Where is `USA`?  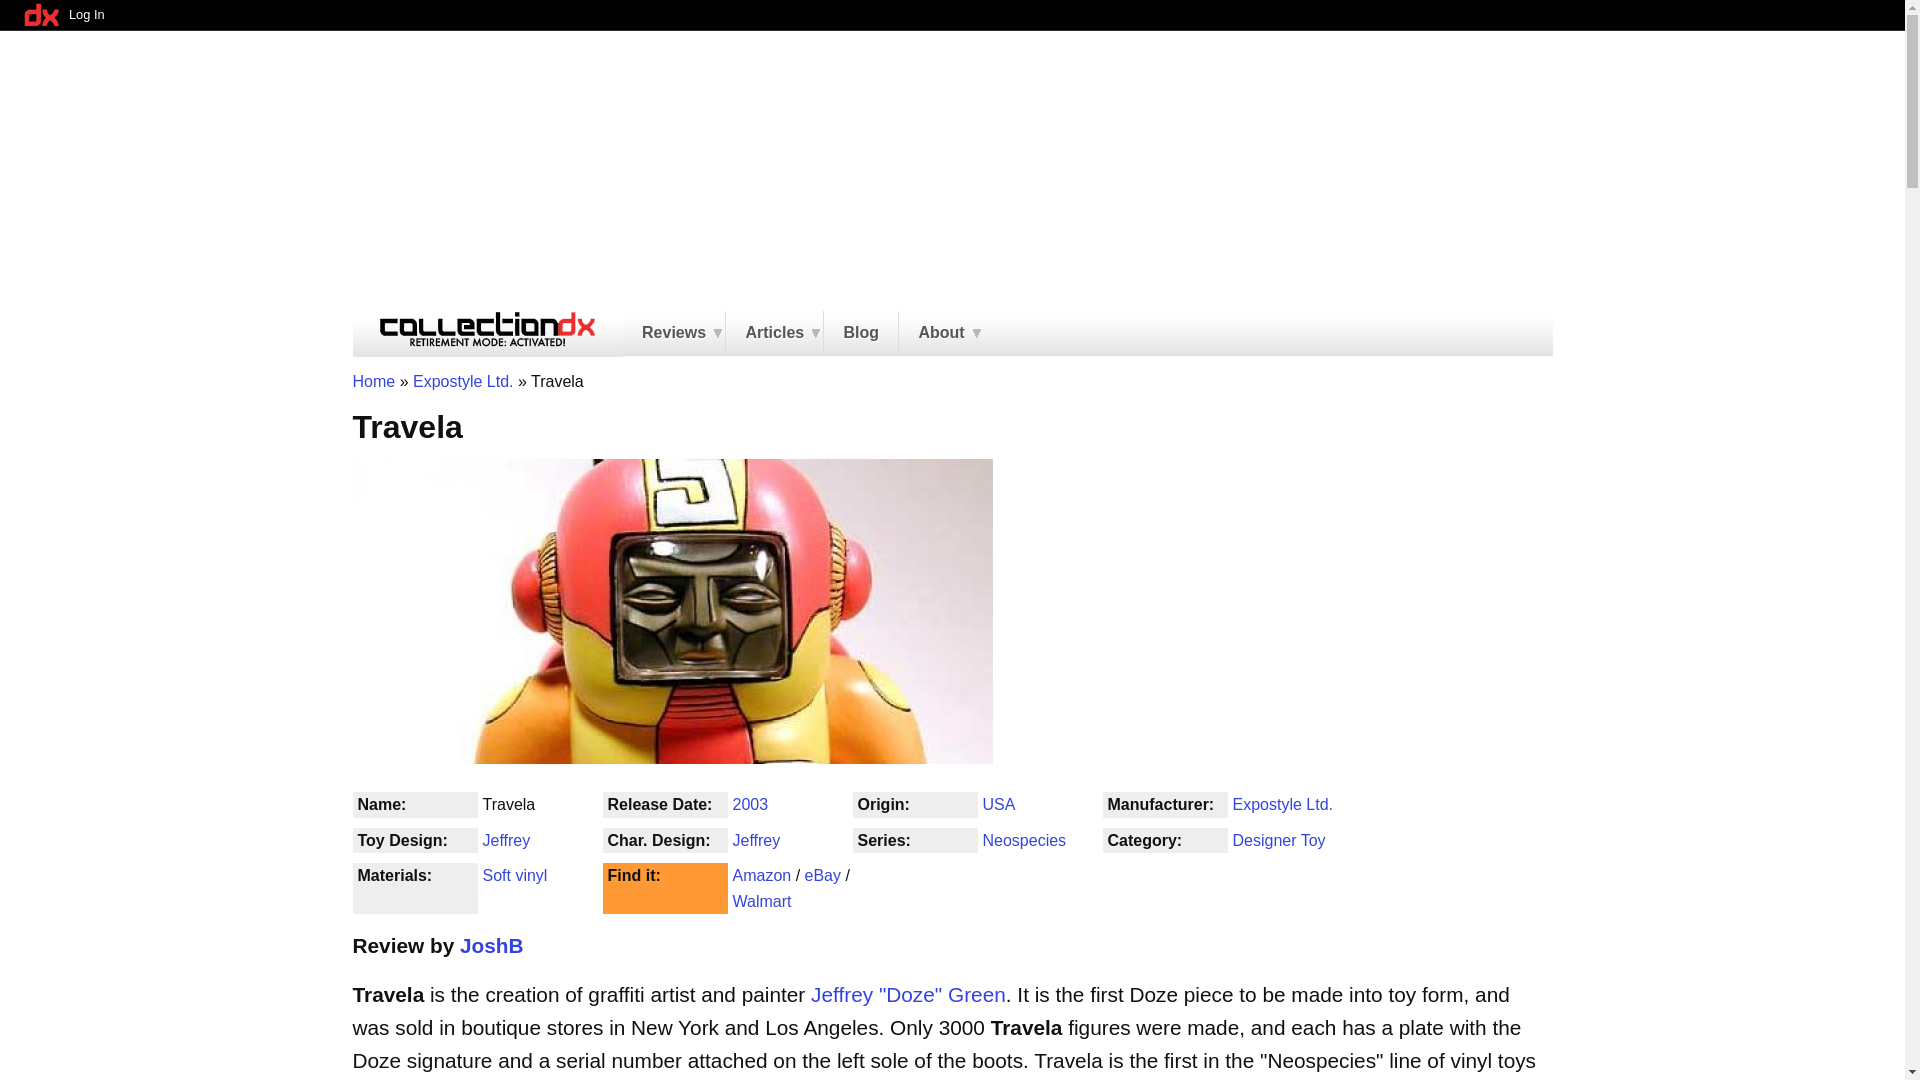
USA is located at coordinates (998, 804).